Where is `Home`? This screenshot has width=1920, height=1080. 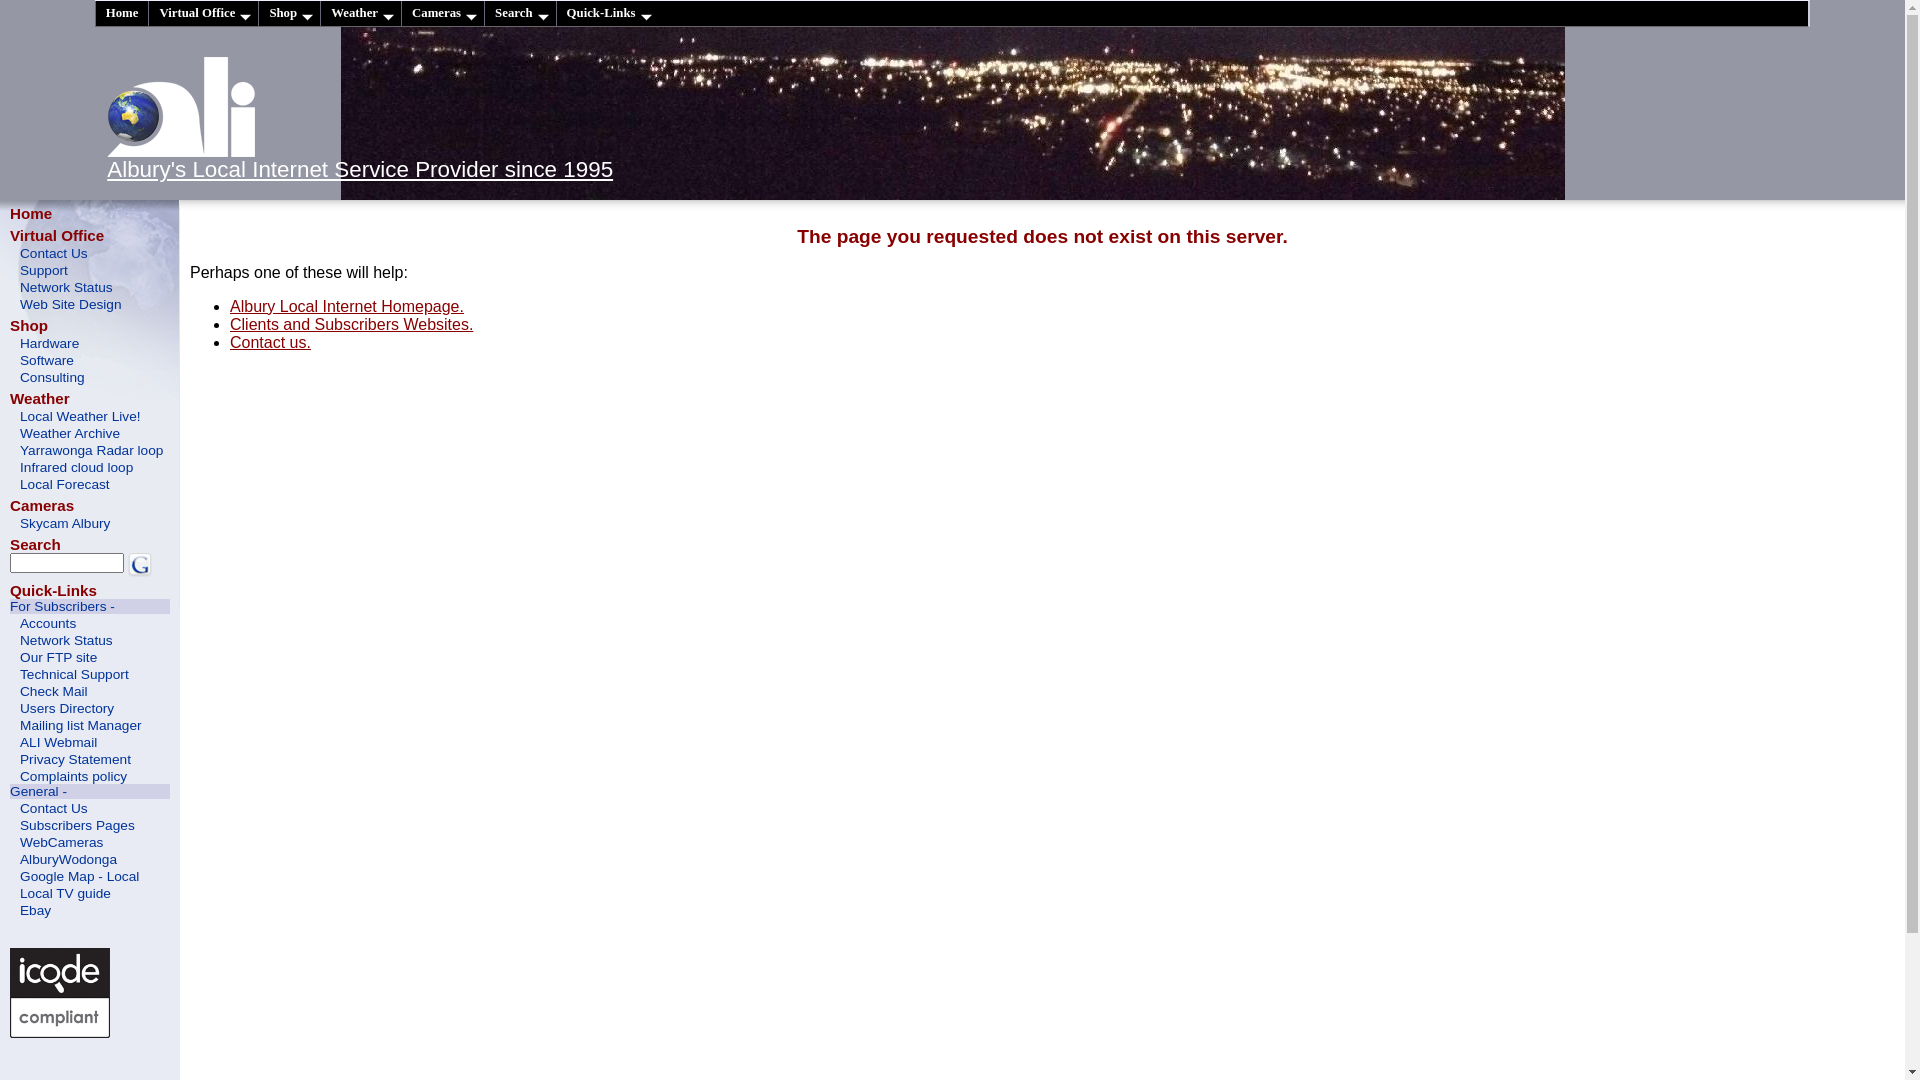 Home is located at coordinates (122, 14).